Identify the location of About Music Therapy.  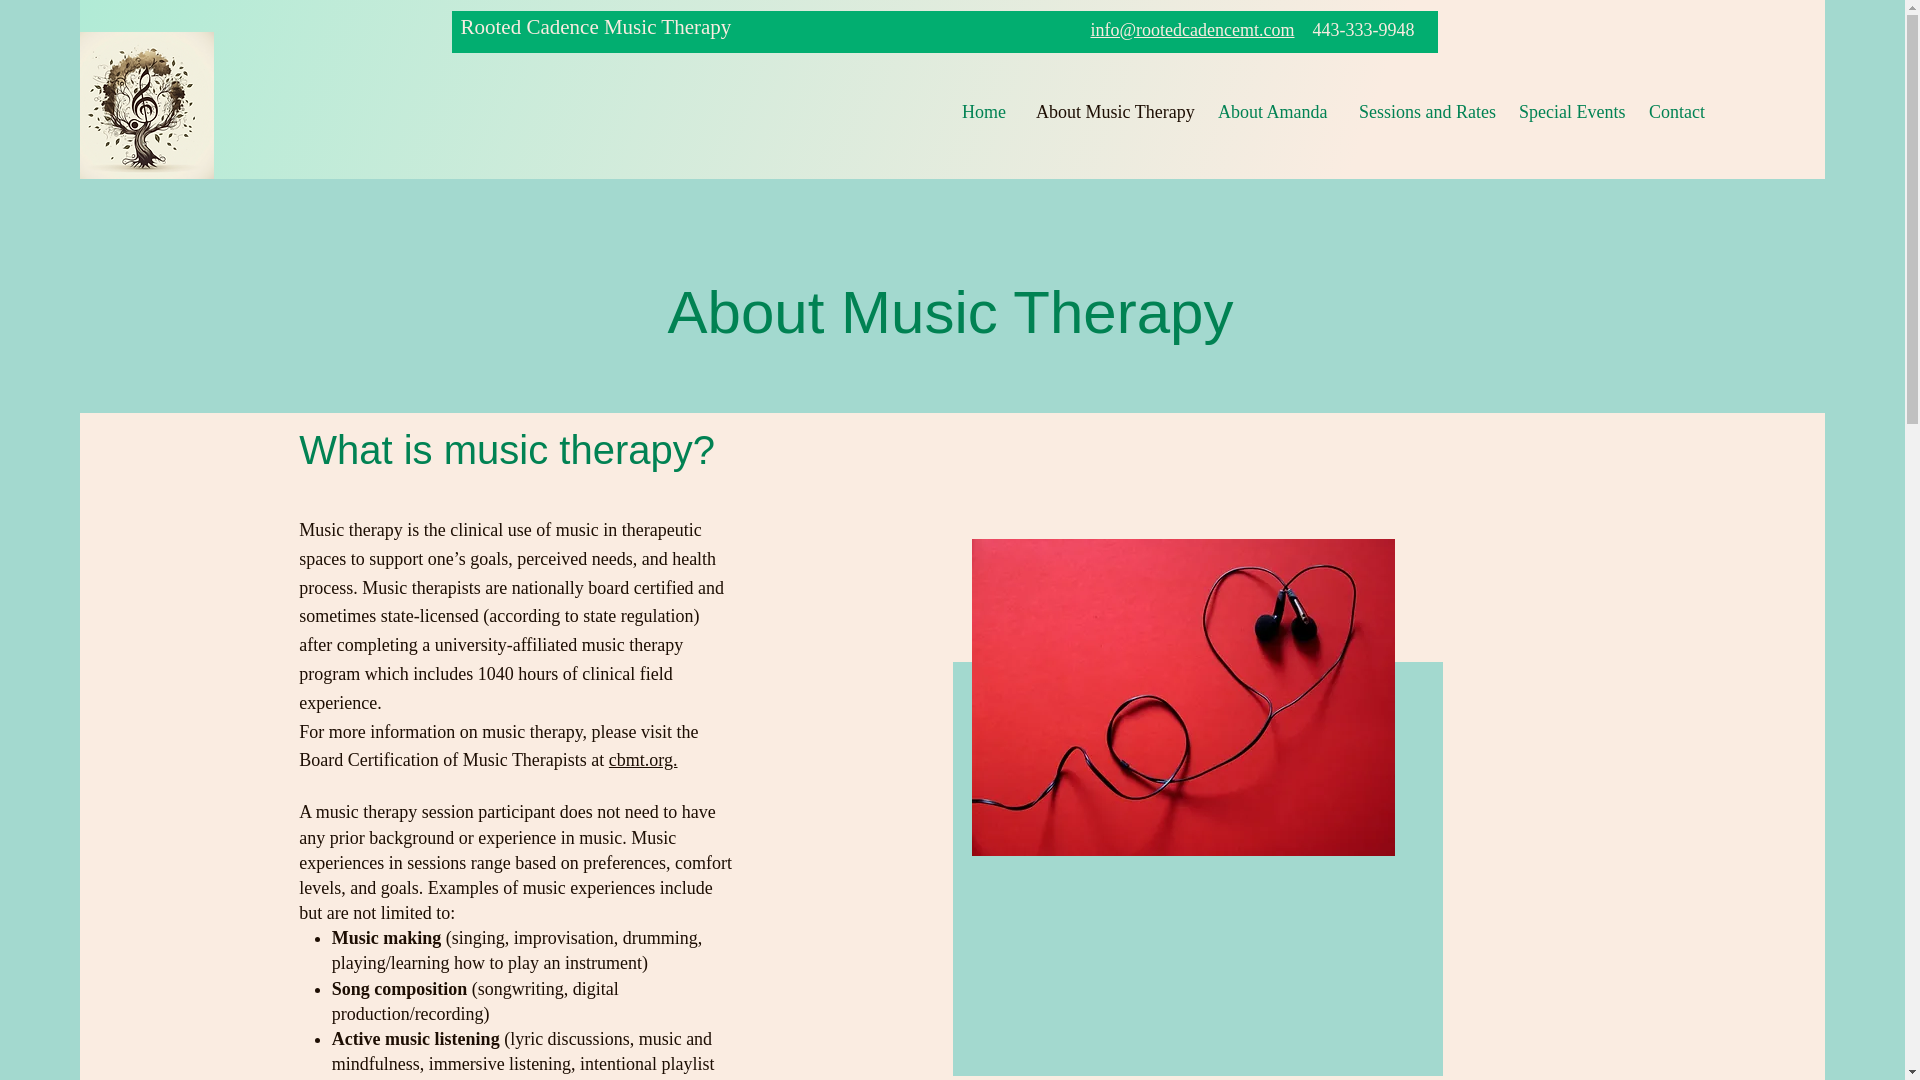
(1112, 112).